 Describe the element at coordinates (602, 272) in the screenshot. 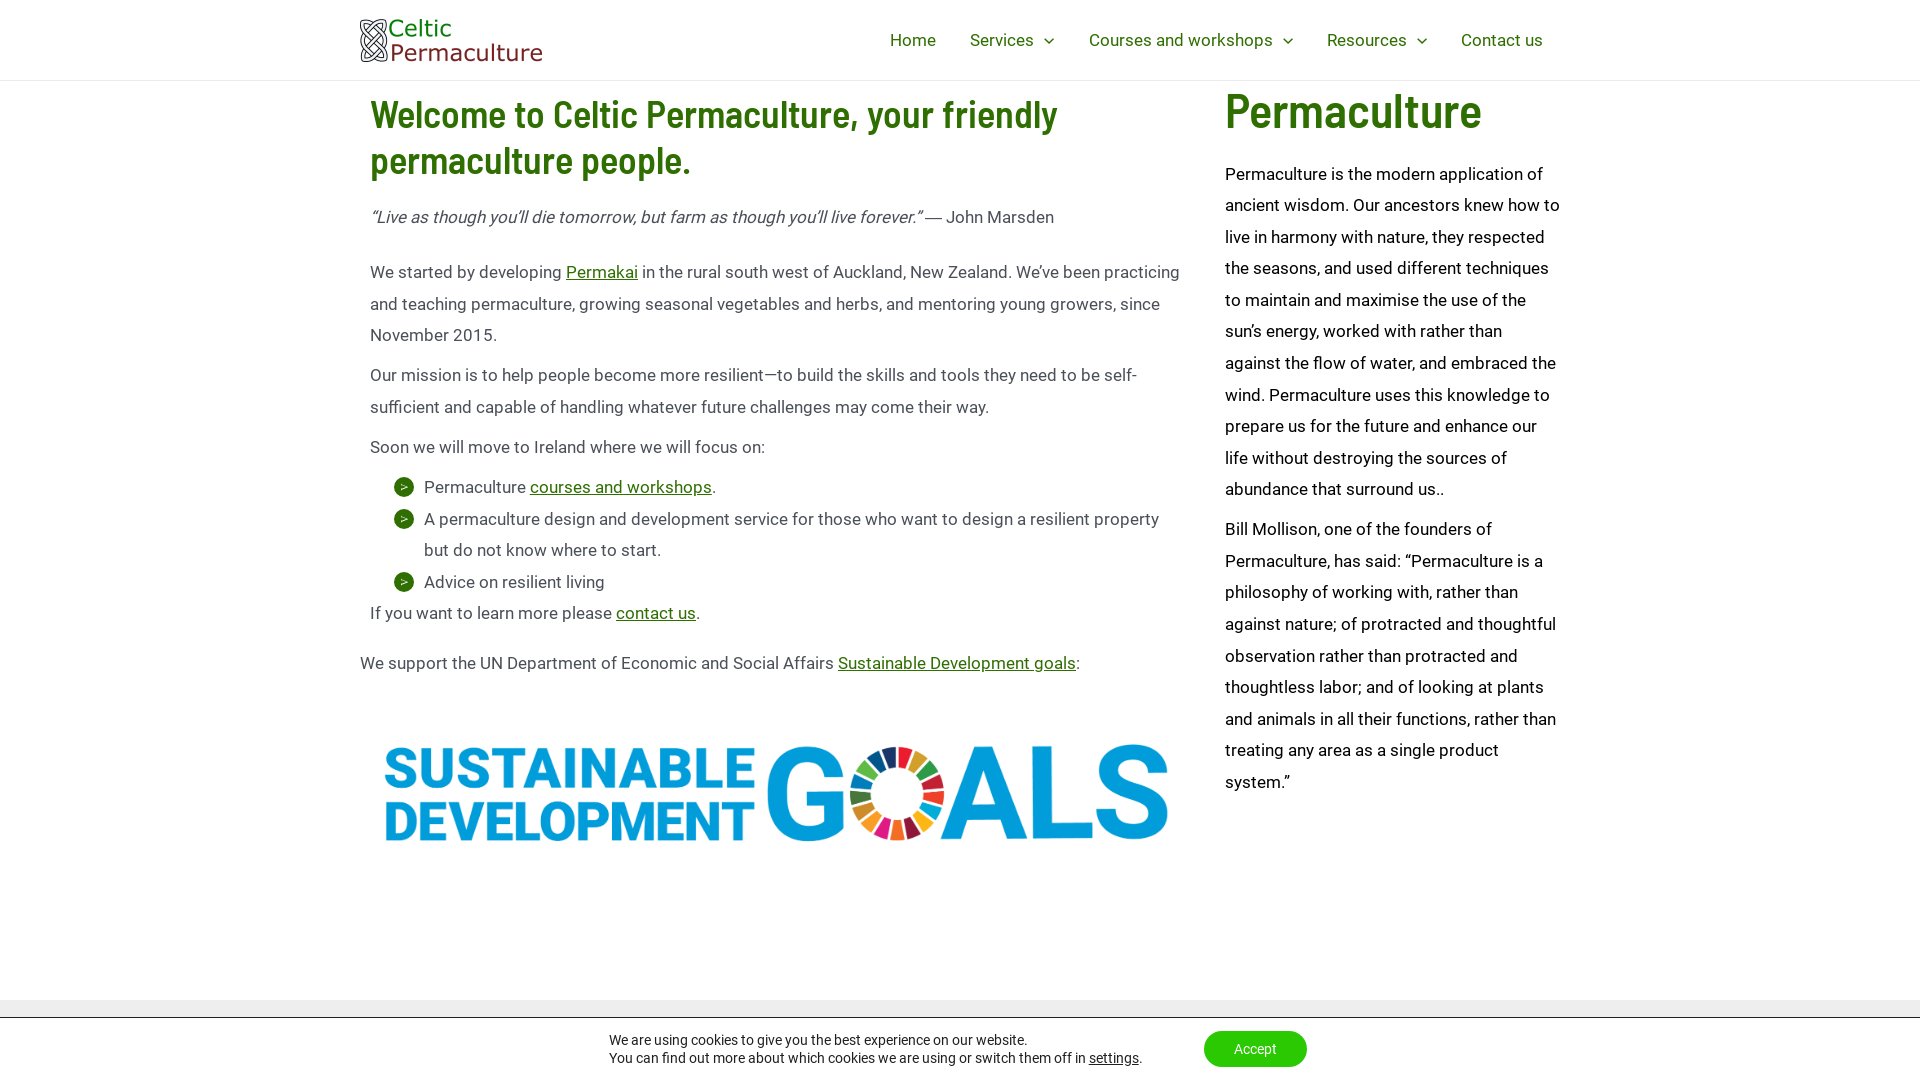

I see `Permakai` at that location.